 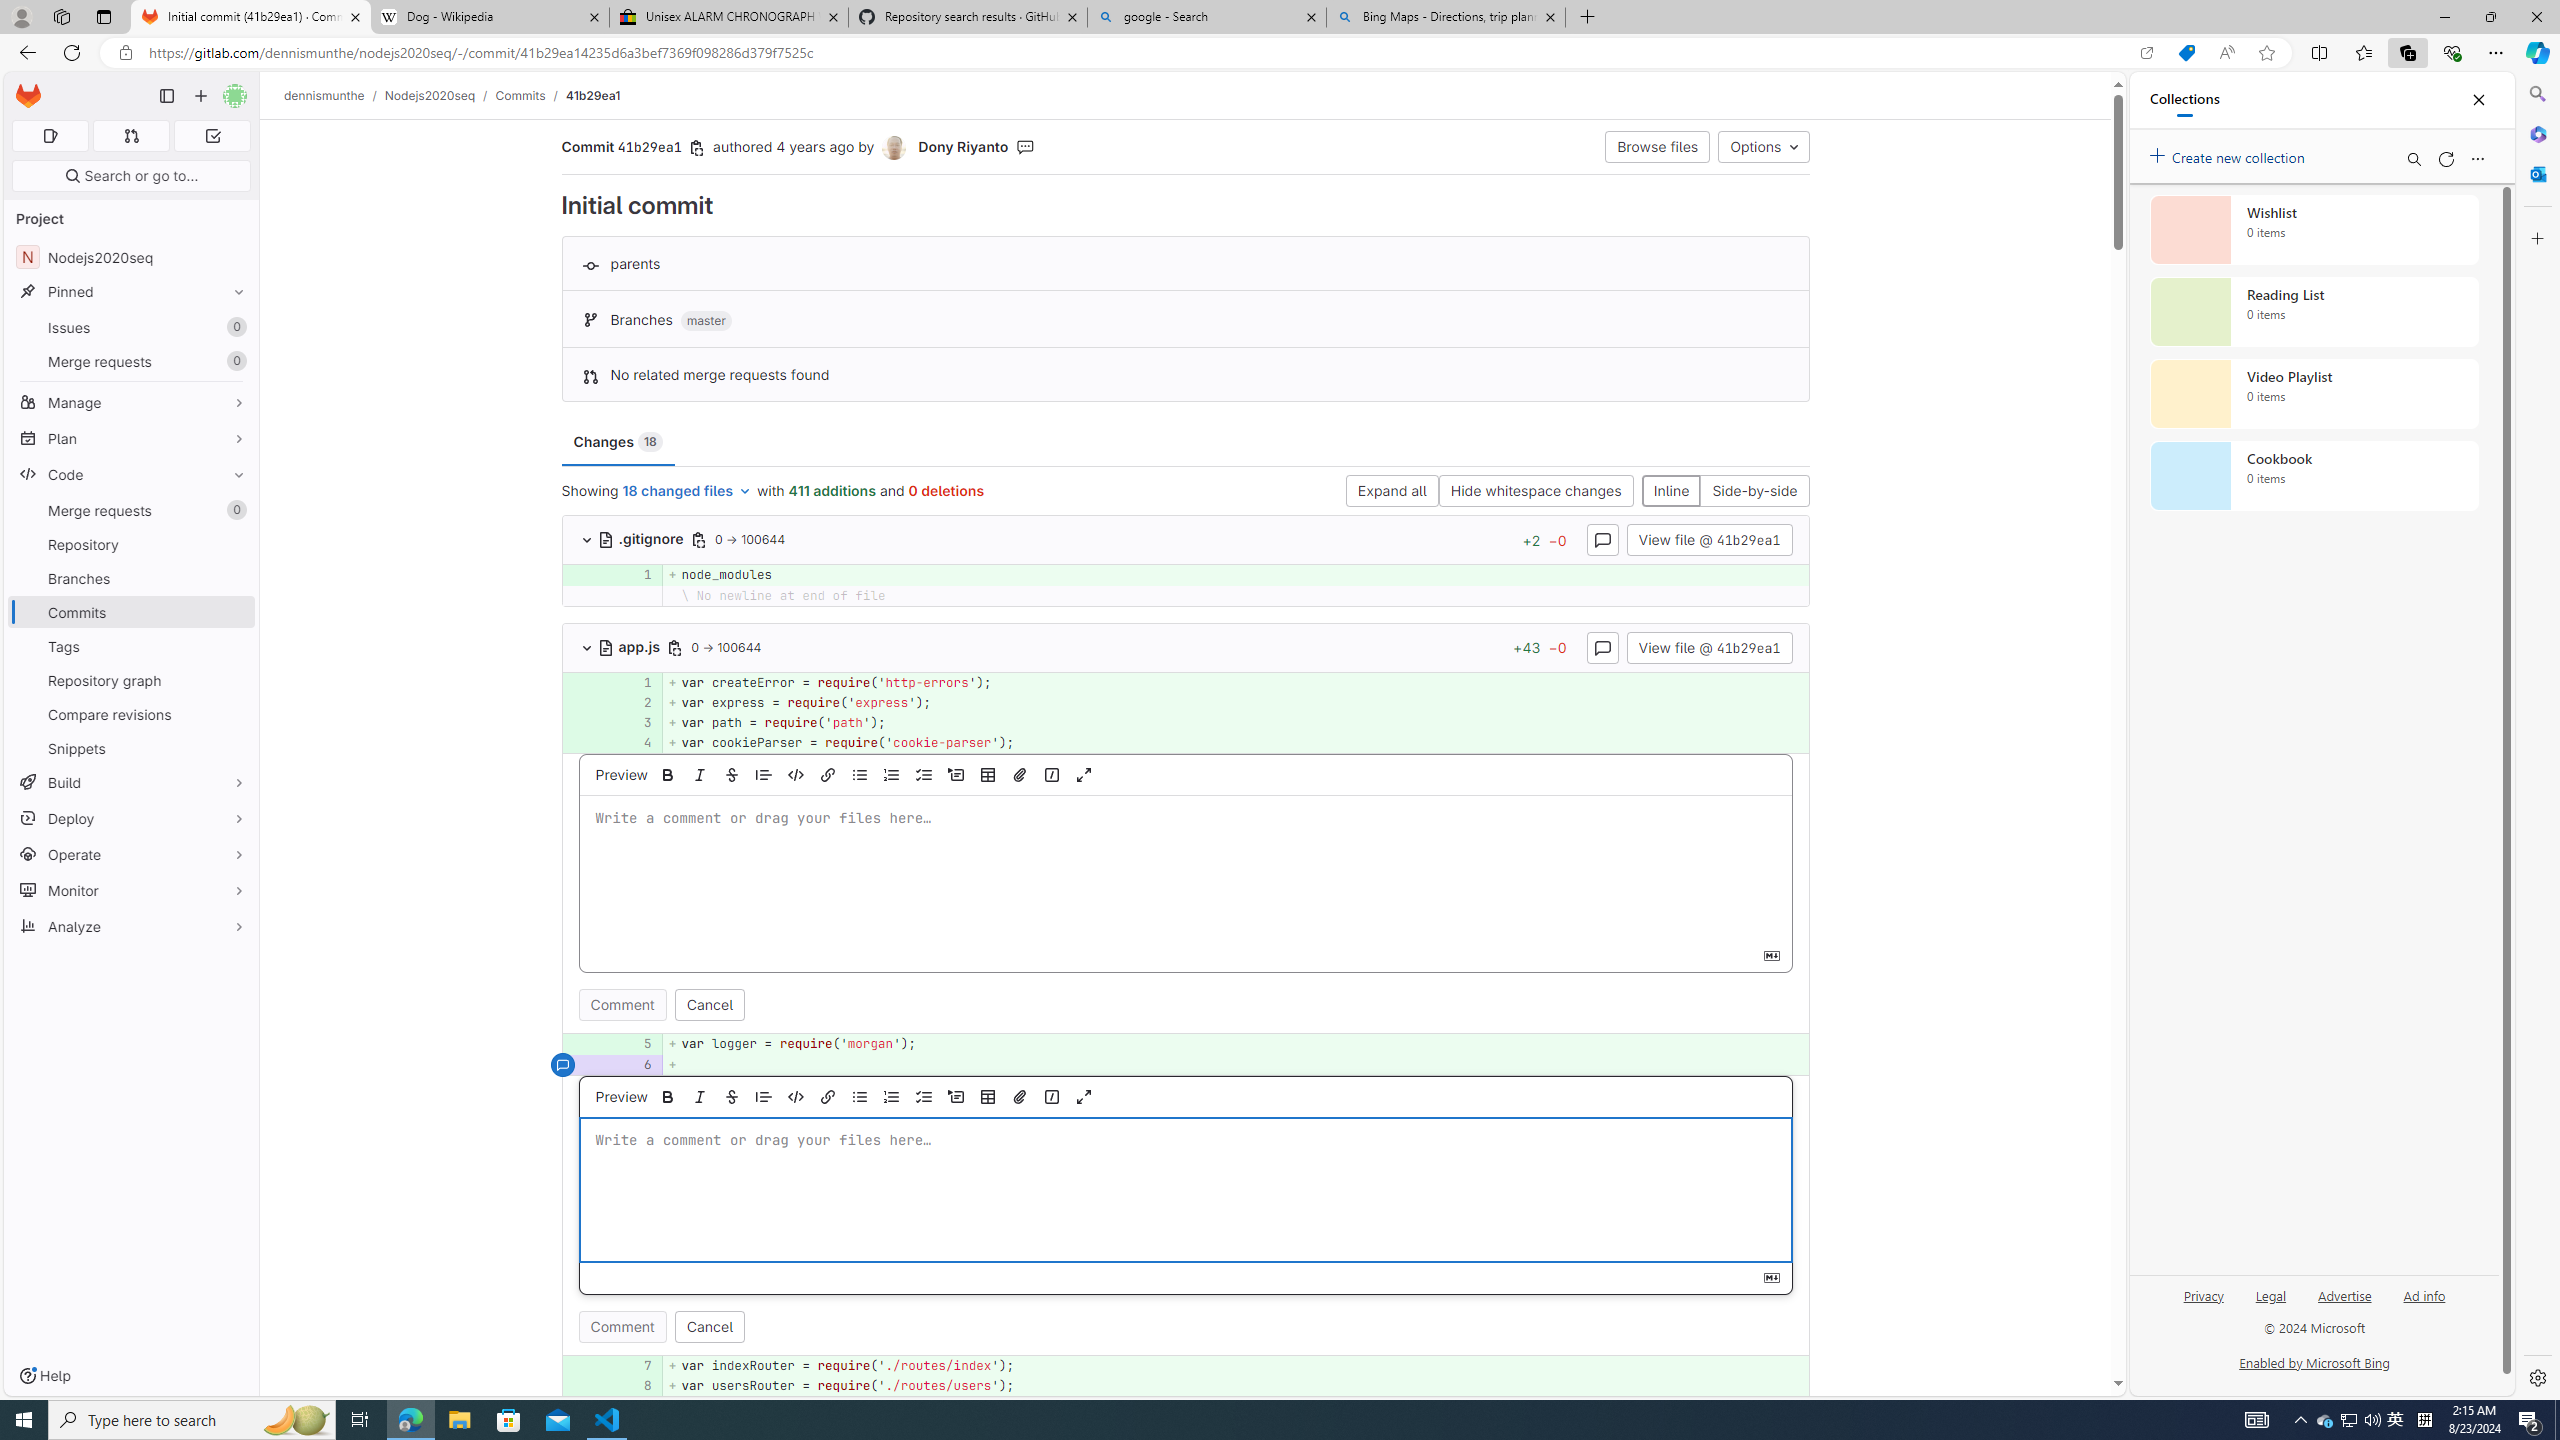 I want to click on Attach a file or image, so click(x=1020, y=1096).